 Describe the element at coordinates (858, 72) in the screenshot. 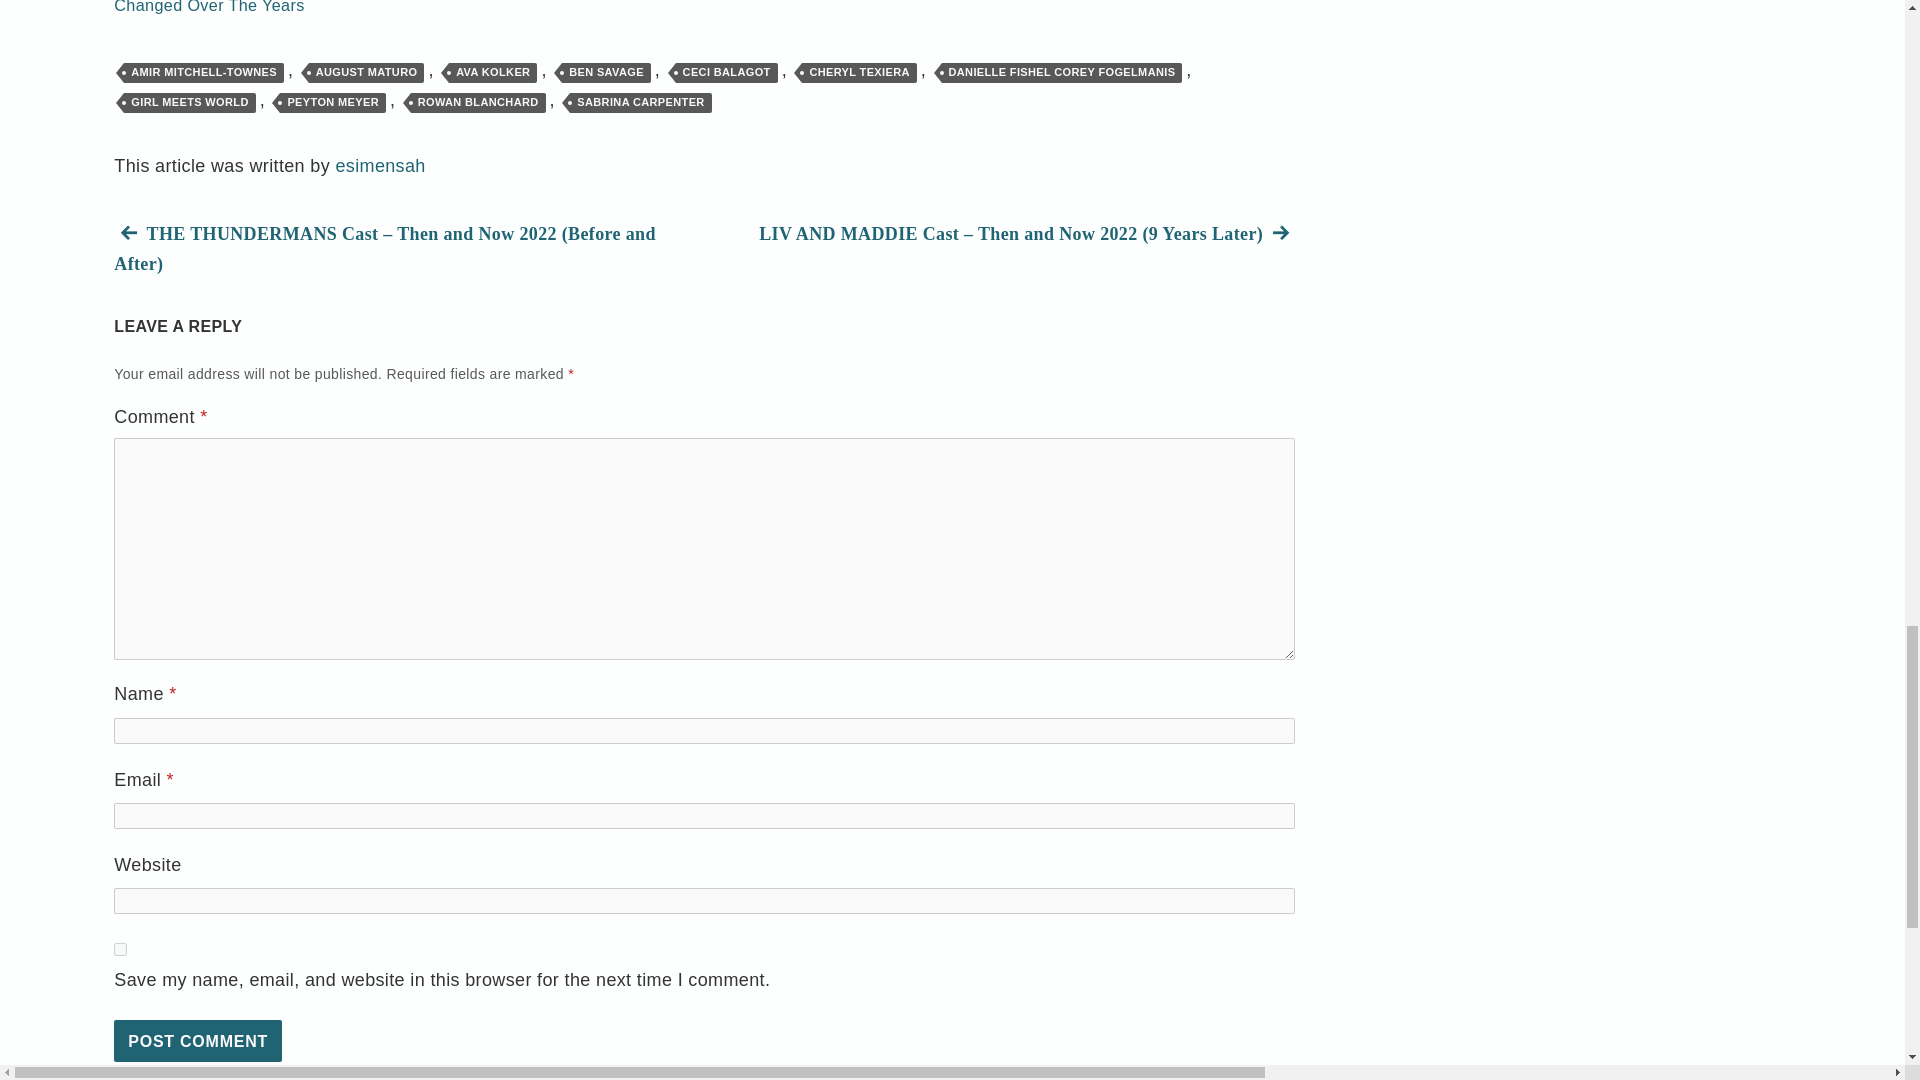

I see `CHERYL TEXIERA` at that location.